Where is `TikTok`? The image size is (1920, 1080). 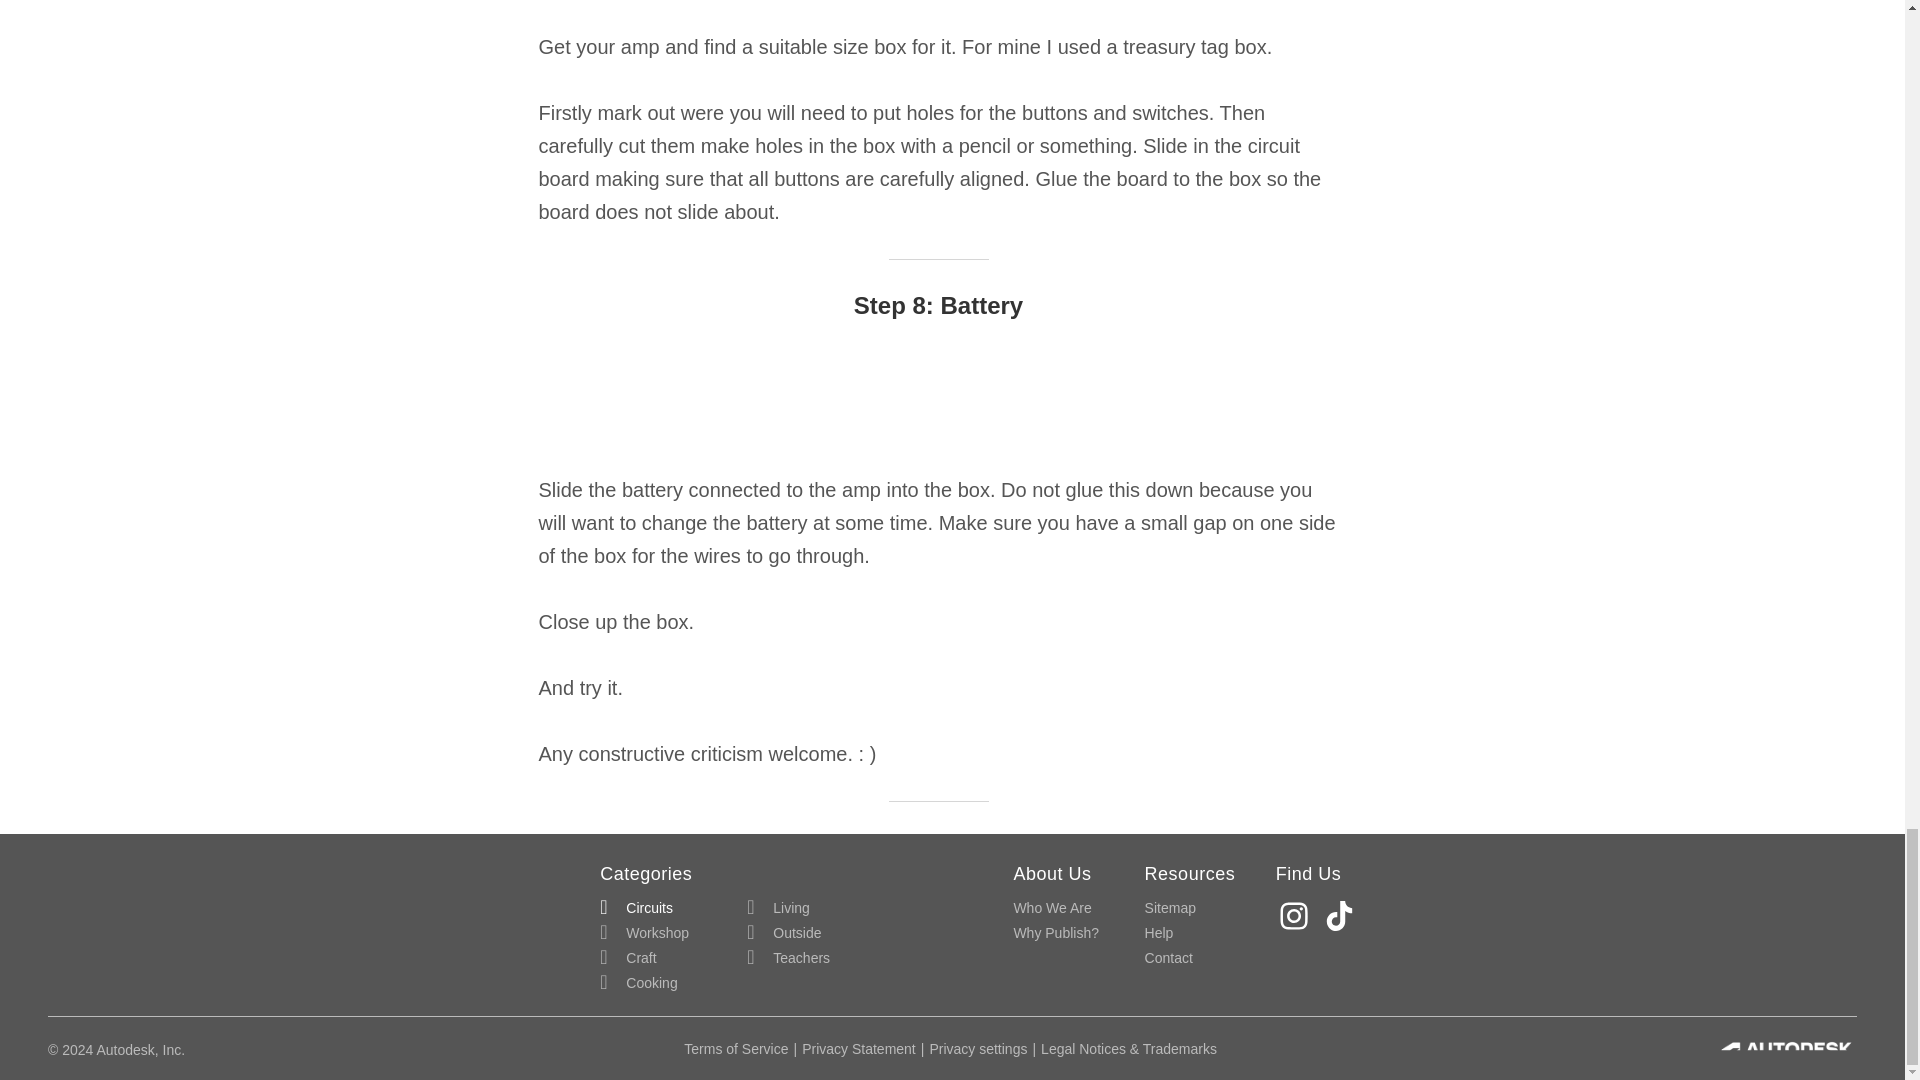
TikTok is located at coordinates (1342, 916).